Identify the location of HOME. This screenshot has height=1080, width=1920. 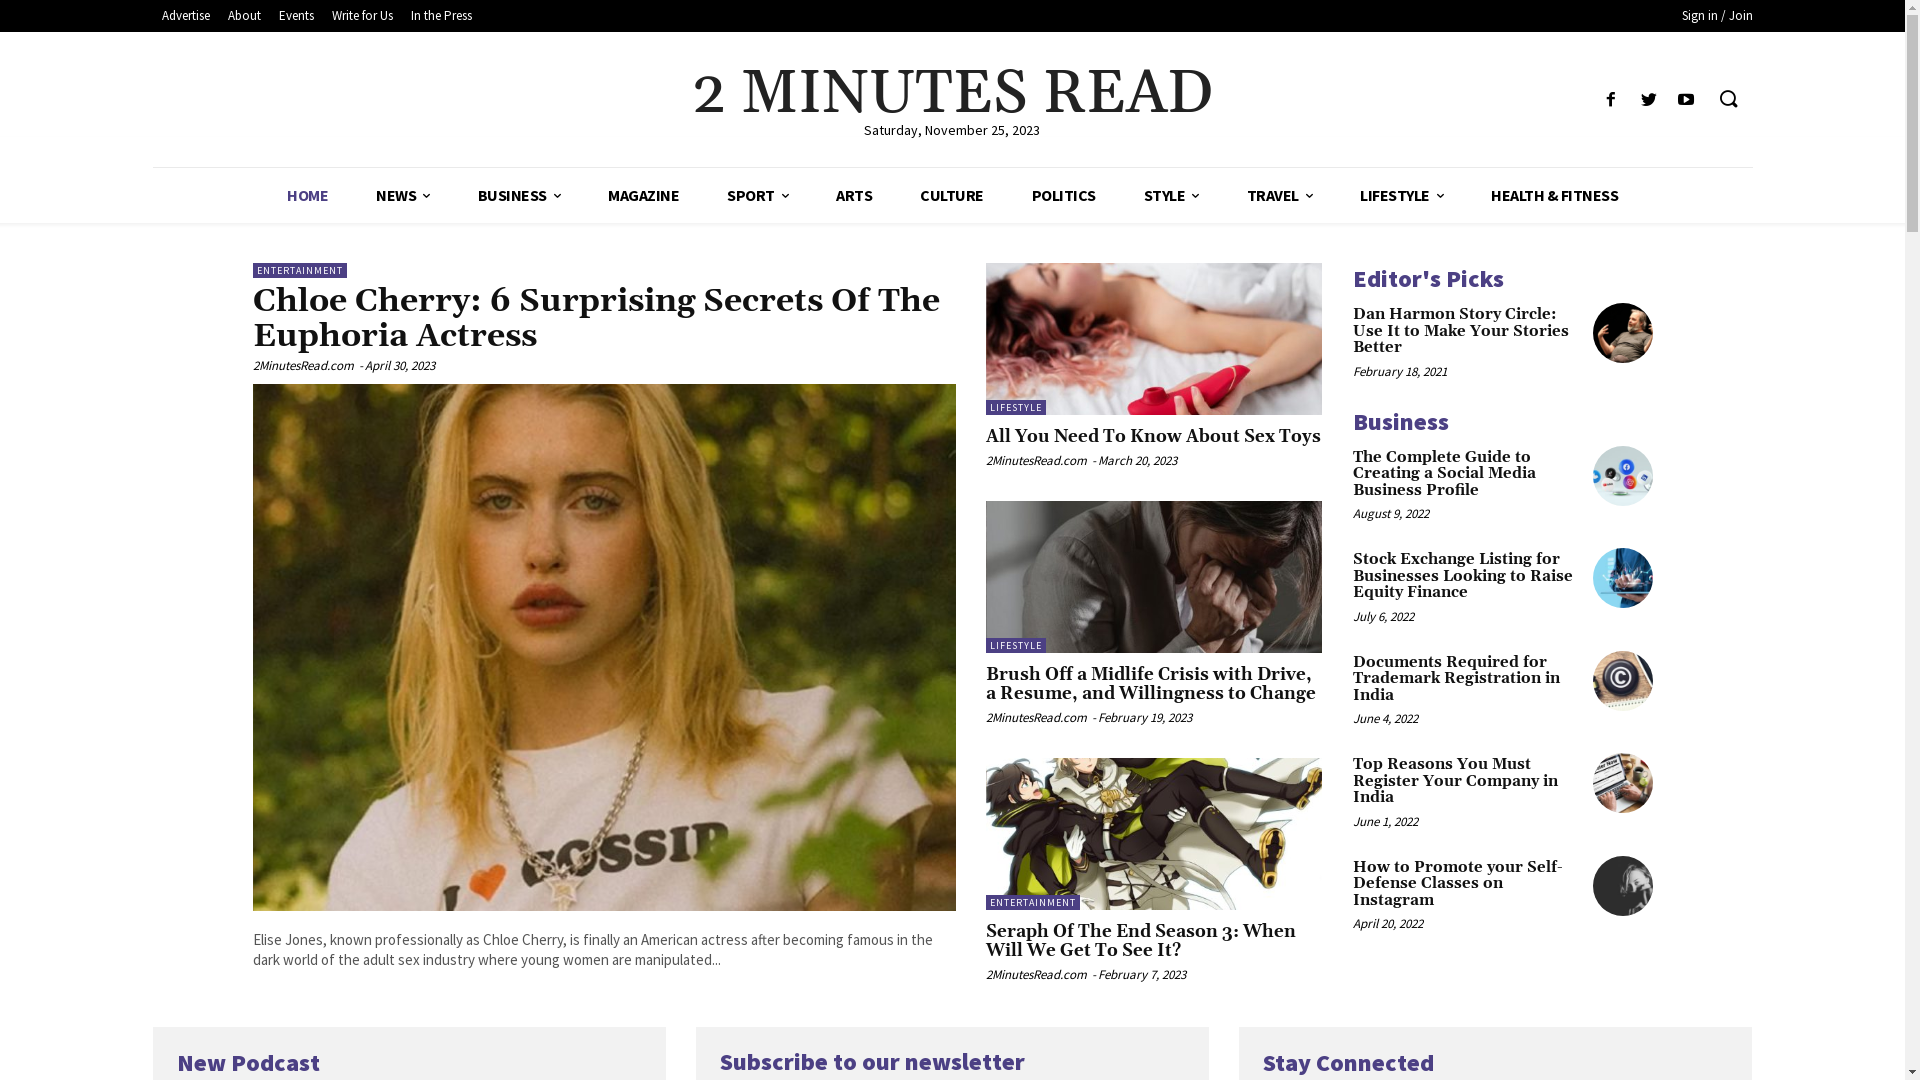
(308, 196).